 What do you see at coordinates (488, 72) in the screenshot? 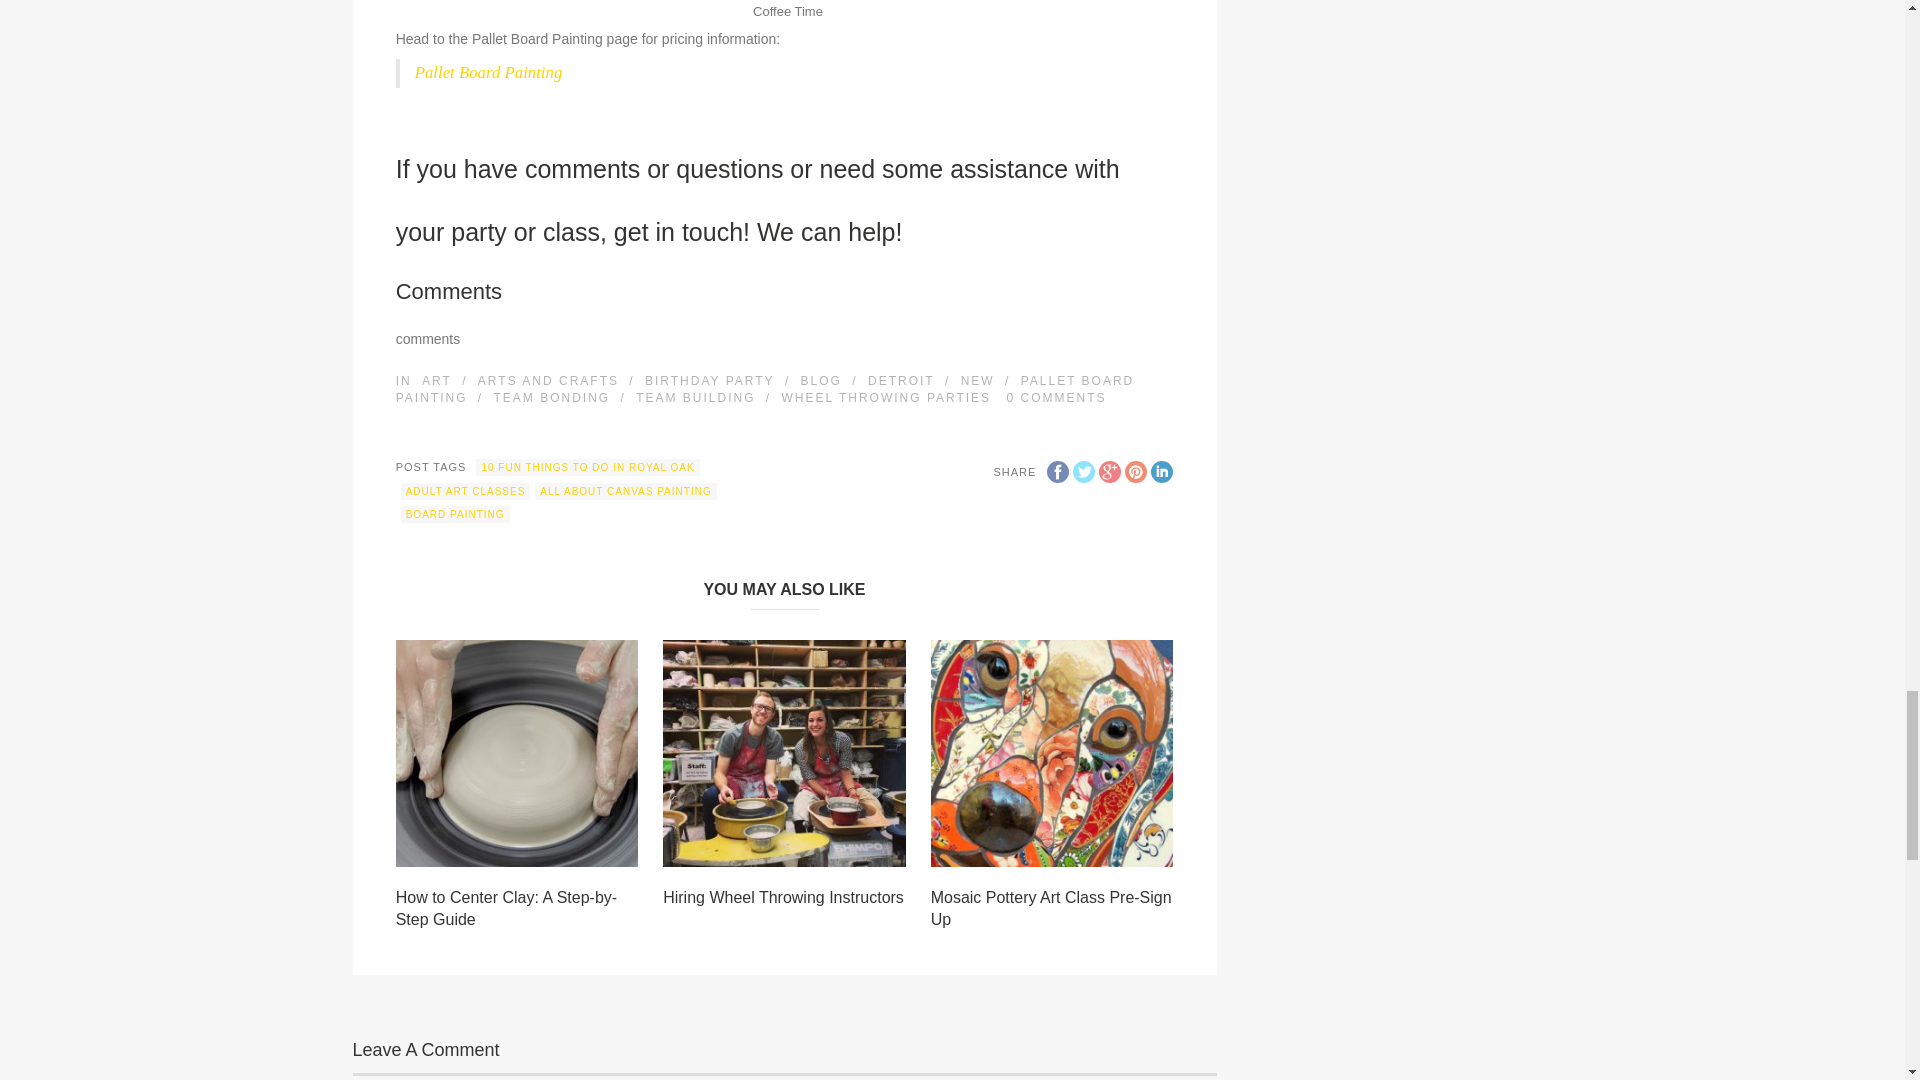
I see `Pallet Board Painting` at bounding box center [488, 72].